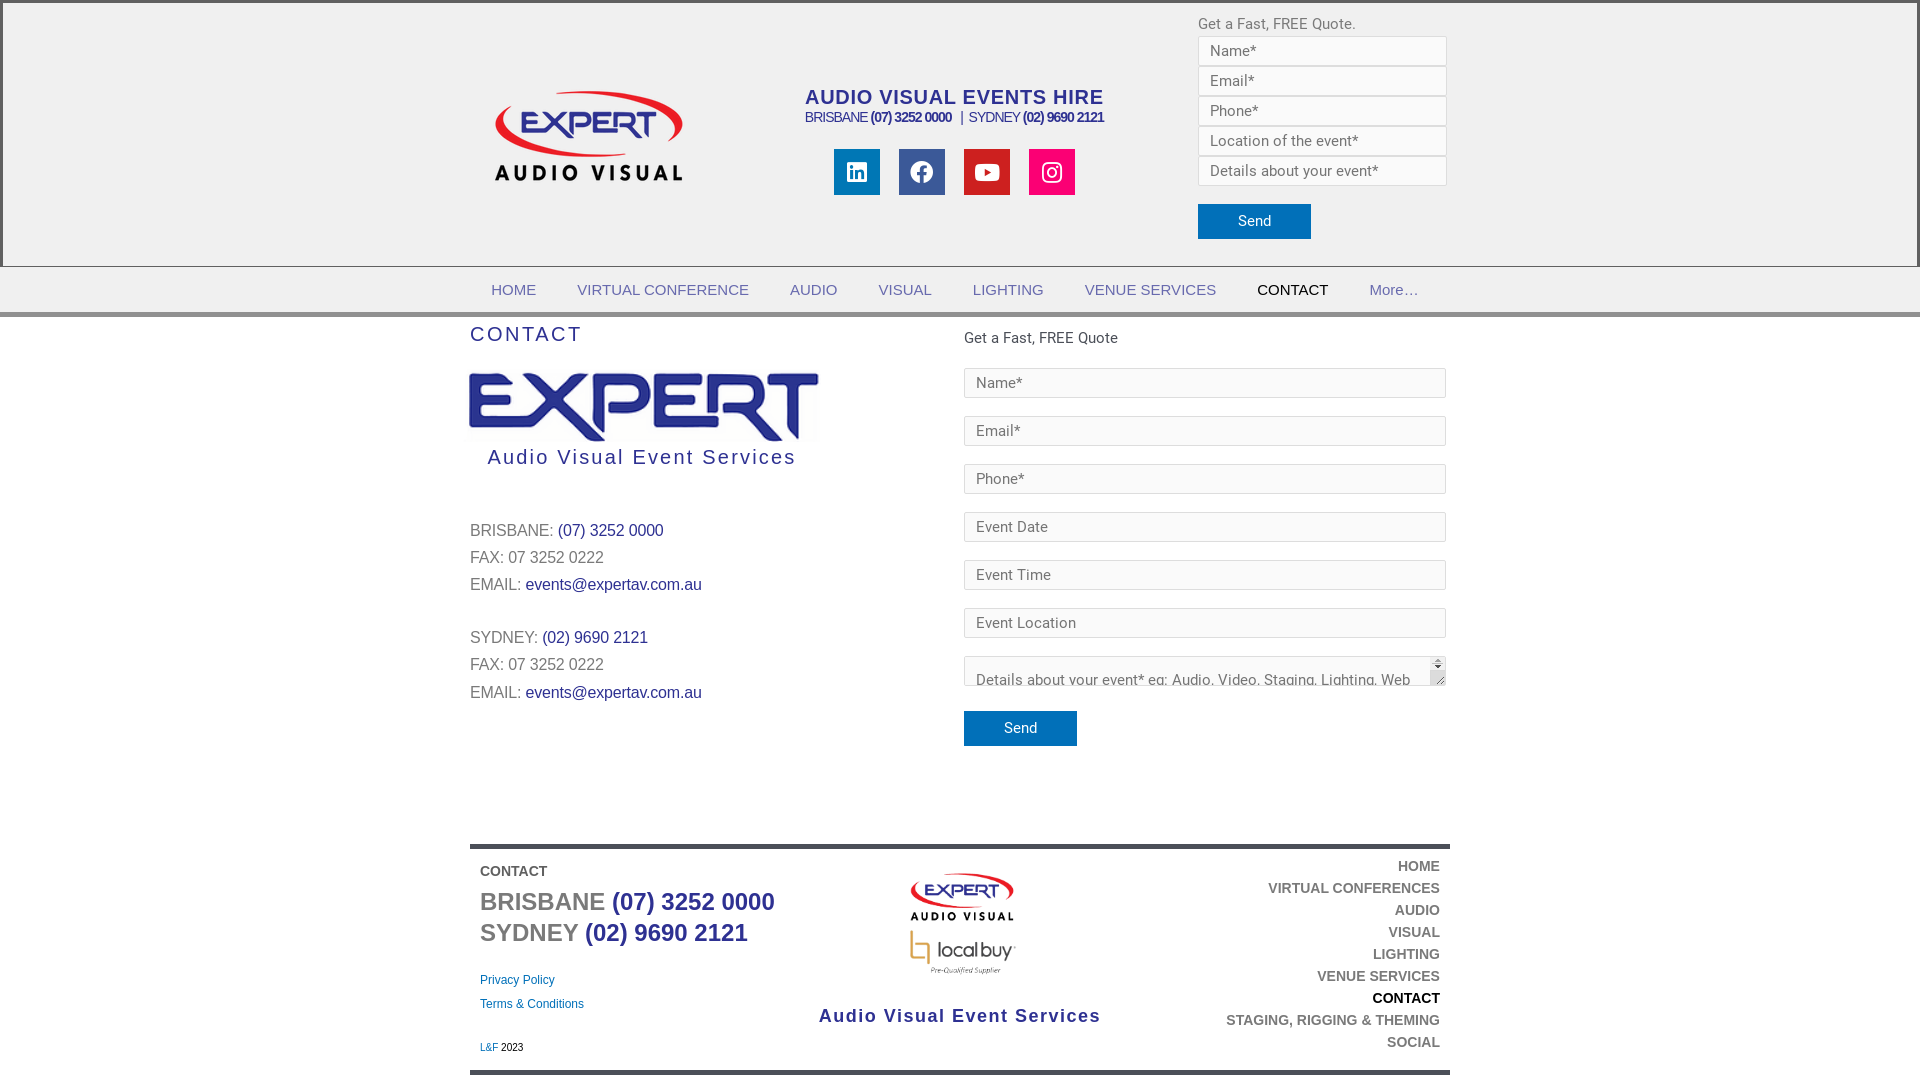  Describe the element at coordinates (663, 288) in the screenshot. I see `VIRTUAL CONFERENCE` at that location.